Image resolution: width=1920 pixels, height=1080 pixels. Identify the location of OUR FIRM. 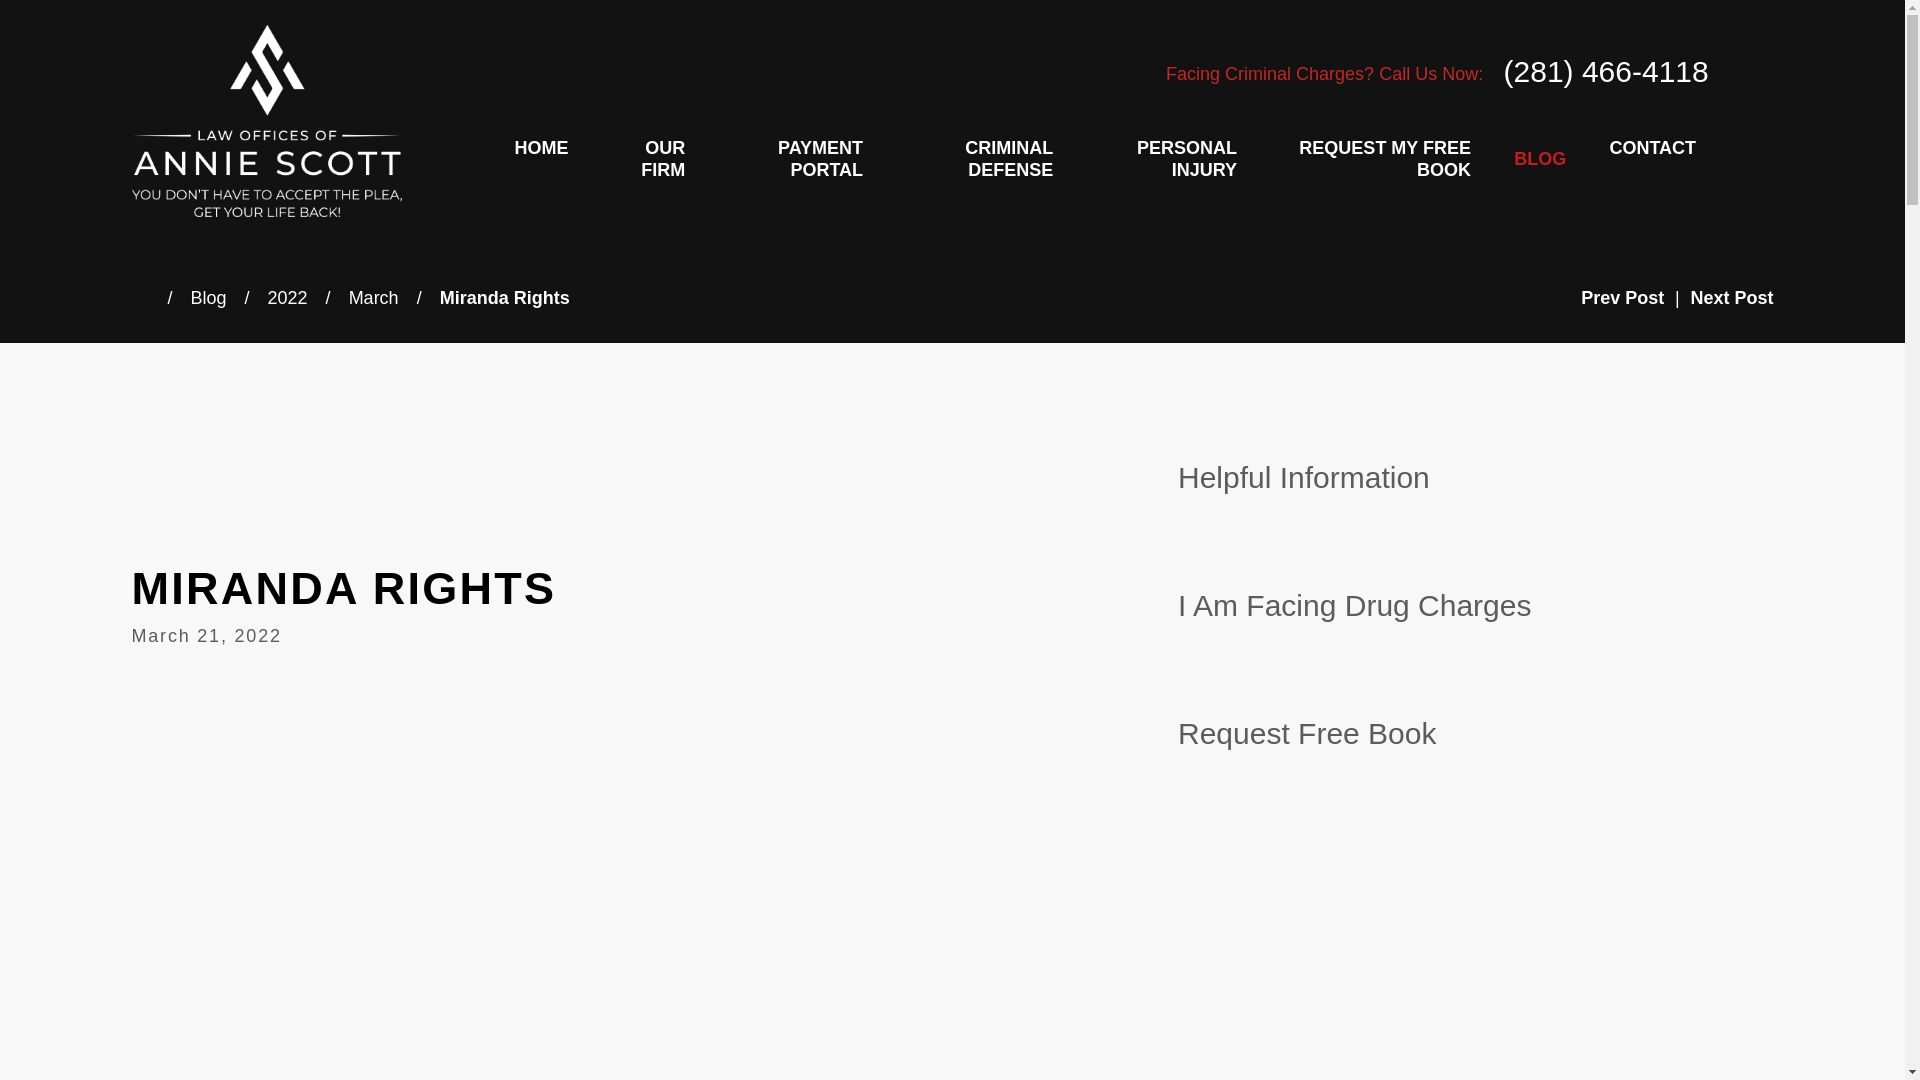
(648, 160).